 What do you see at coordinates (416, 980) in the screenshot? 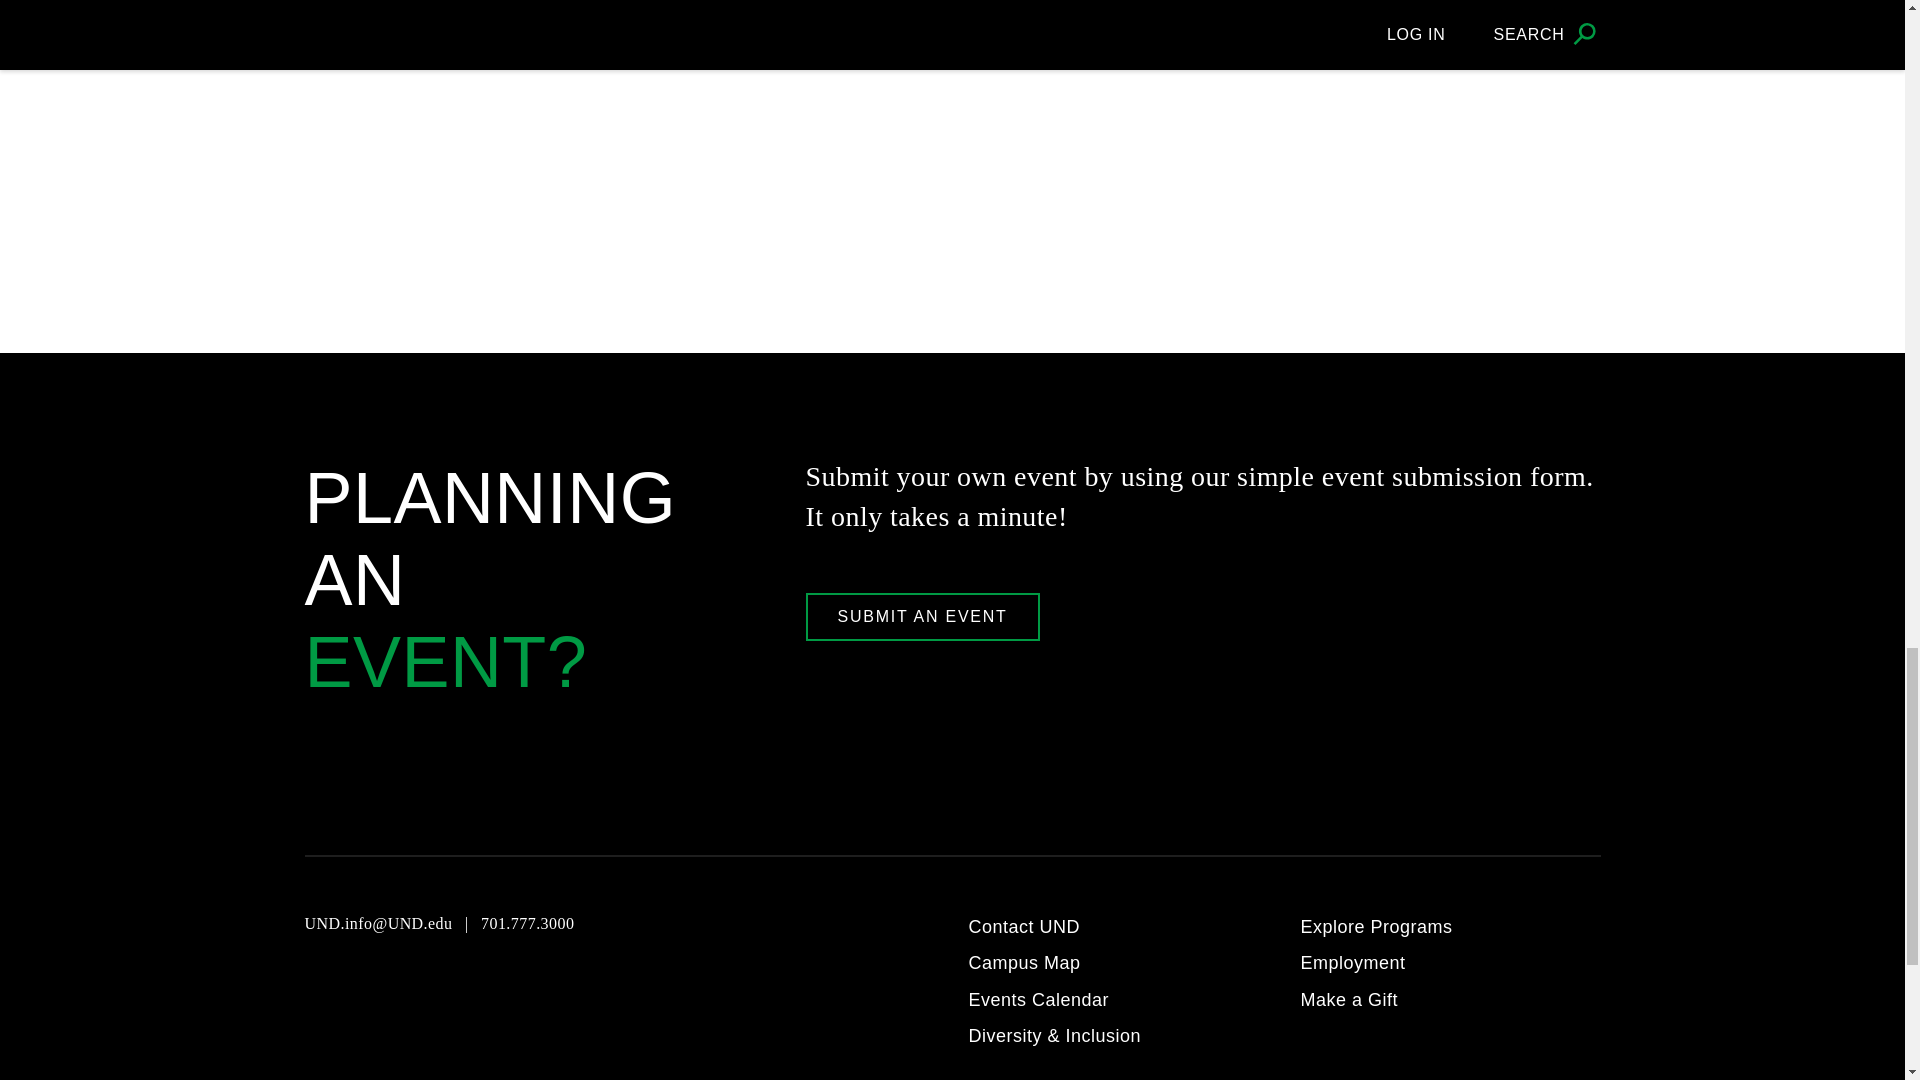
I see `Facebook` at bounding box center [416, 980].